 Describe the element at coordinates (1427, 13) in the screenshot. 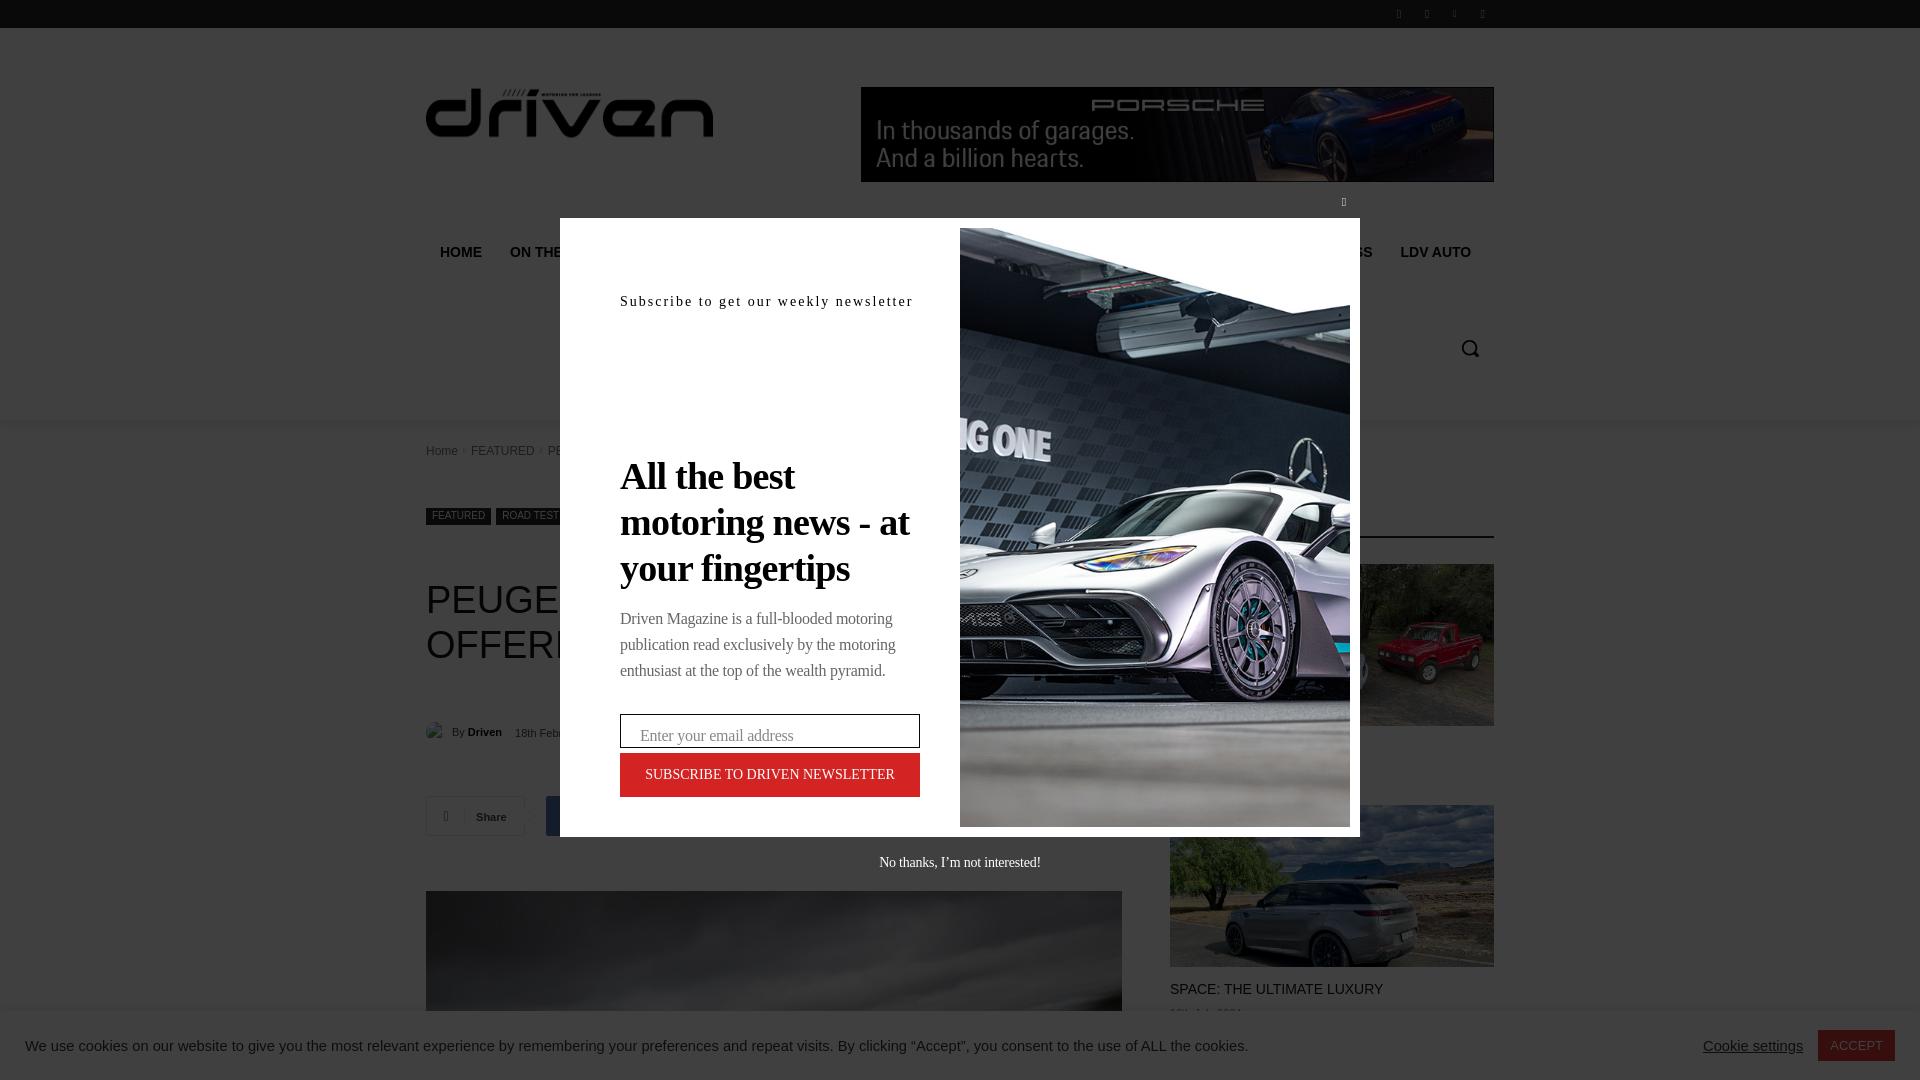

I see `Instagram` at that location.